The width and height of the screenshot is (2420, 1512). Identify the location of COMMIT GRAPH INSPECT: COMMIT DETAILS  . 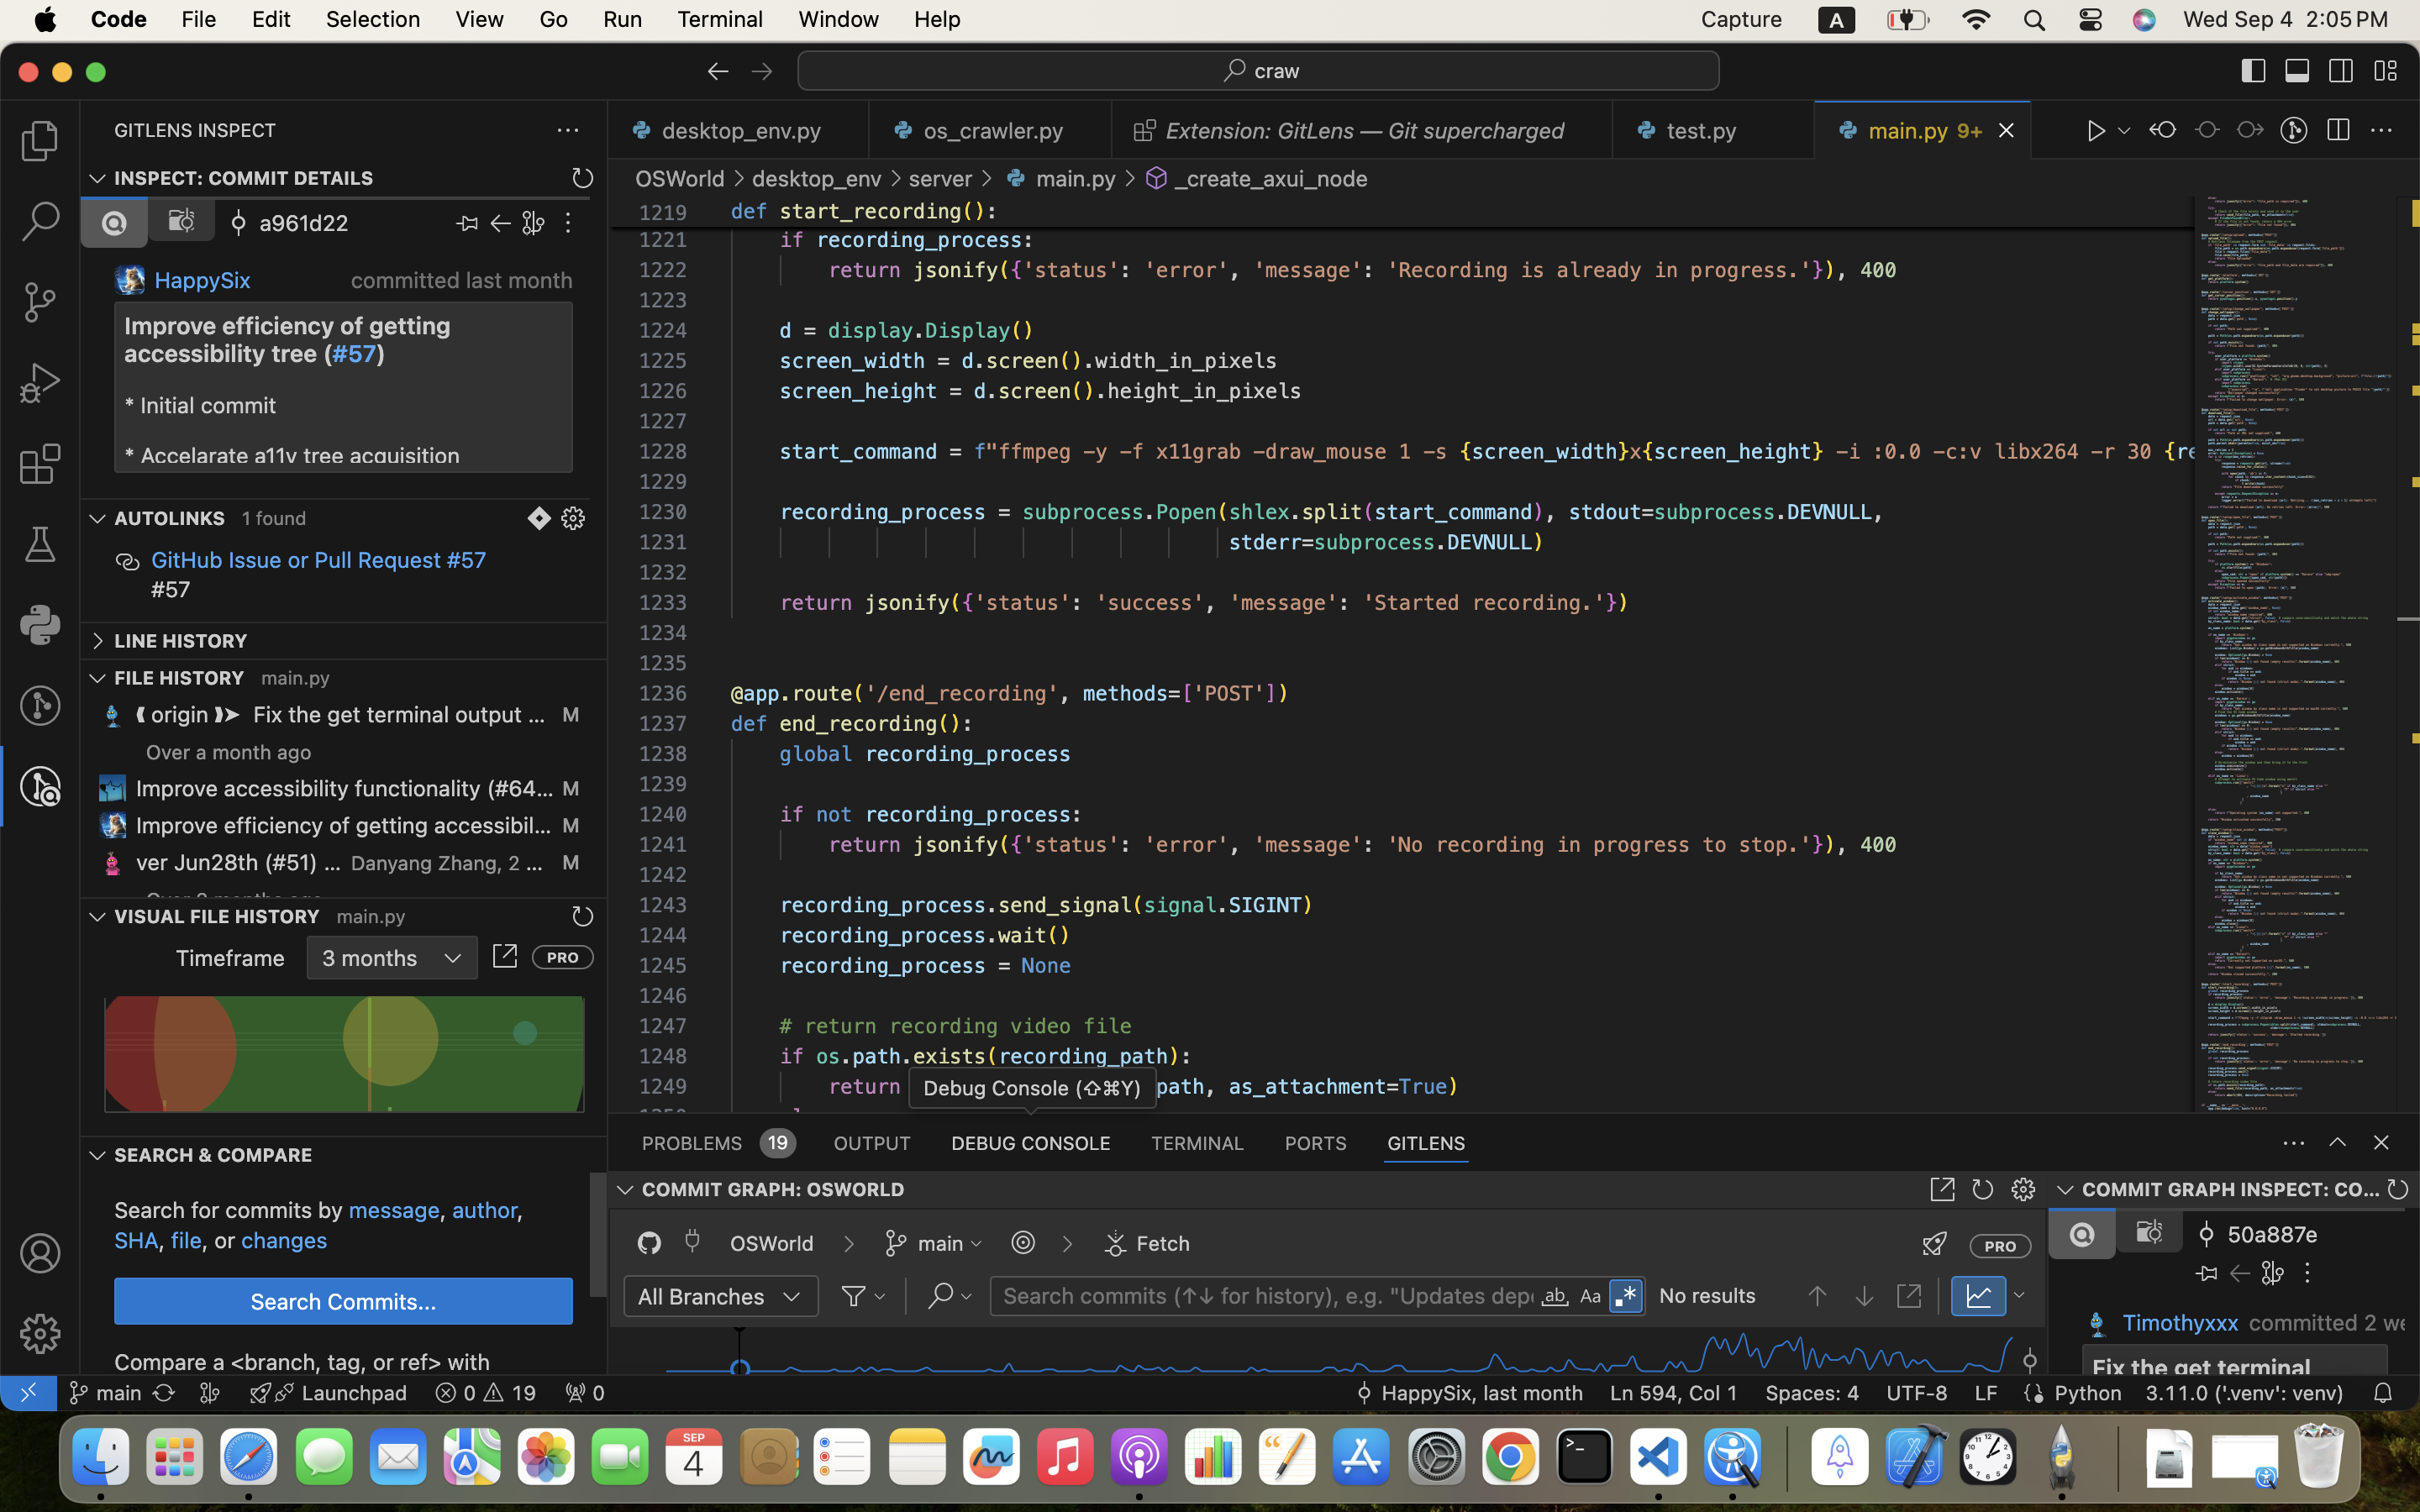
(2234, 1189).